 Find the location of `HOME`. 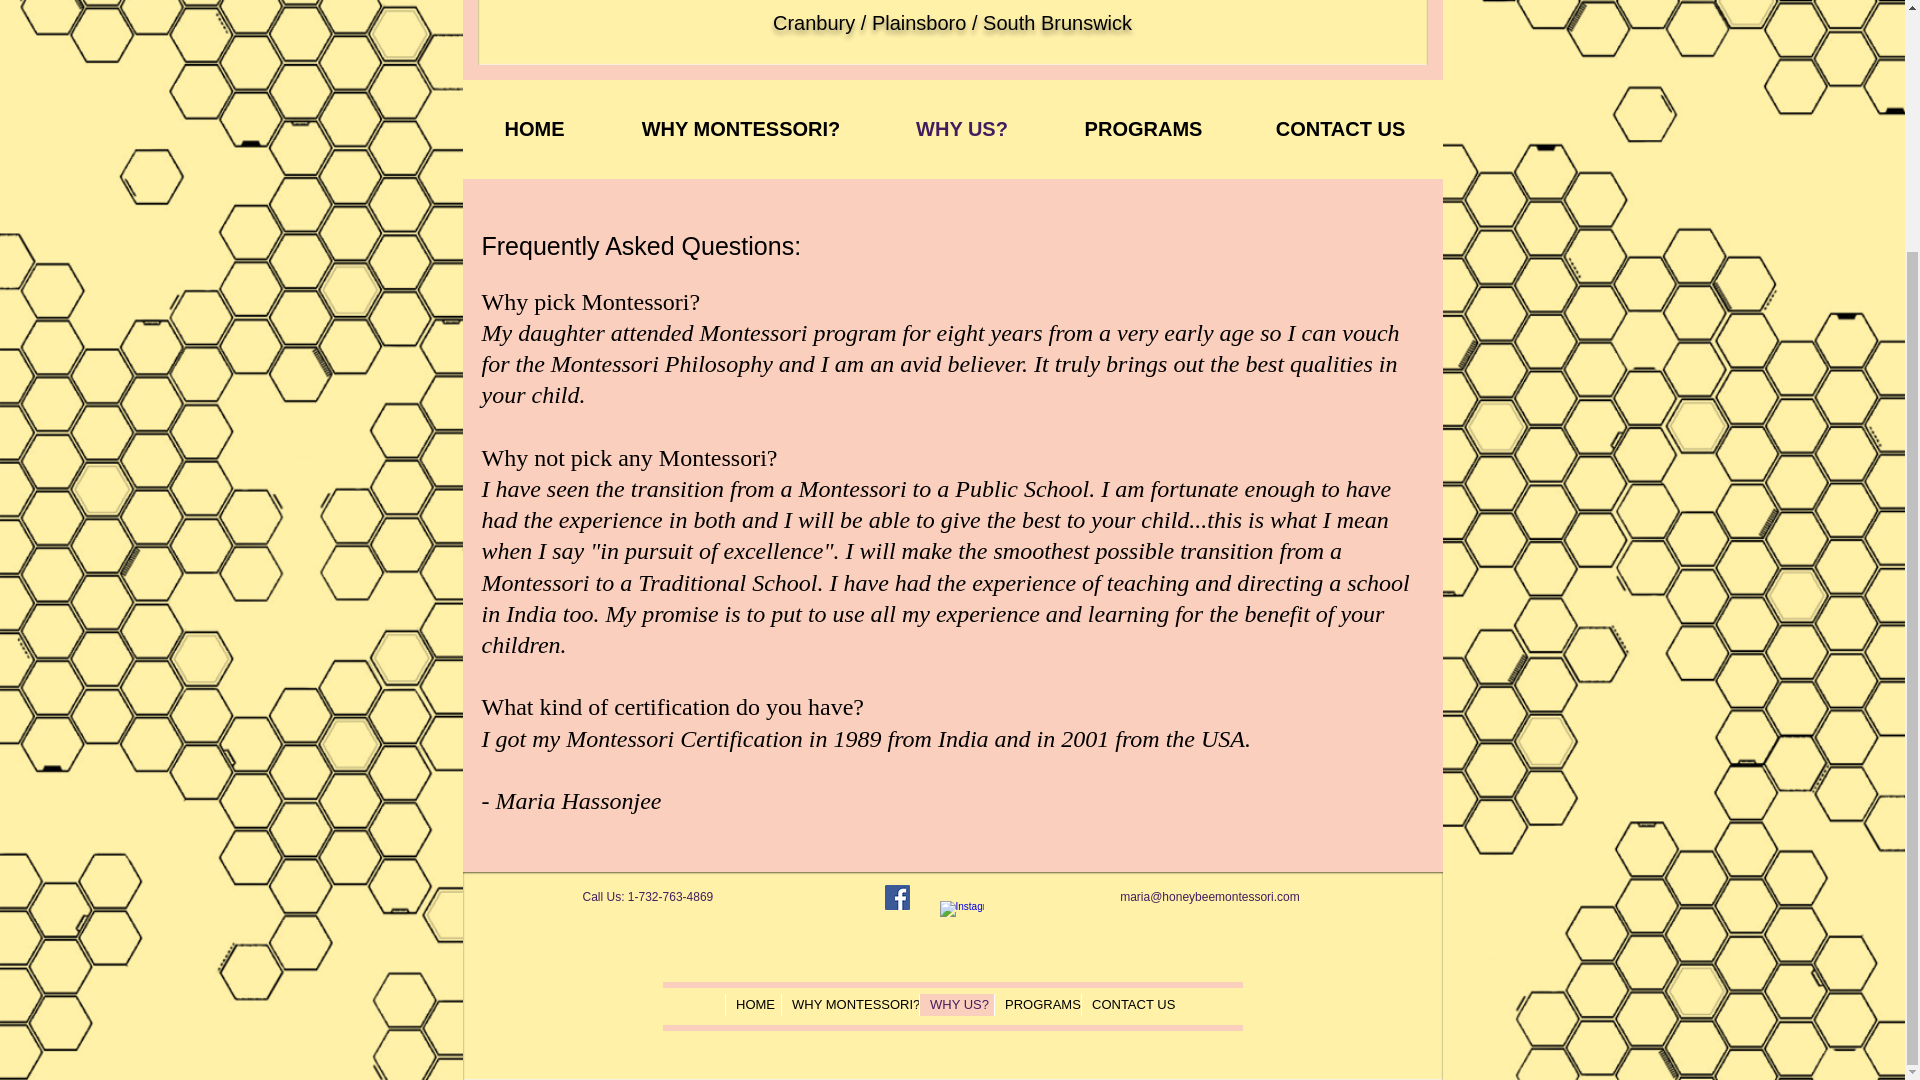

HOME is located at coordinates (534, 129).